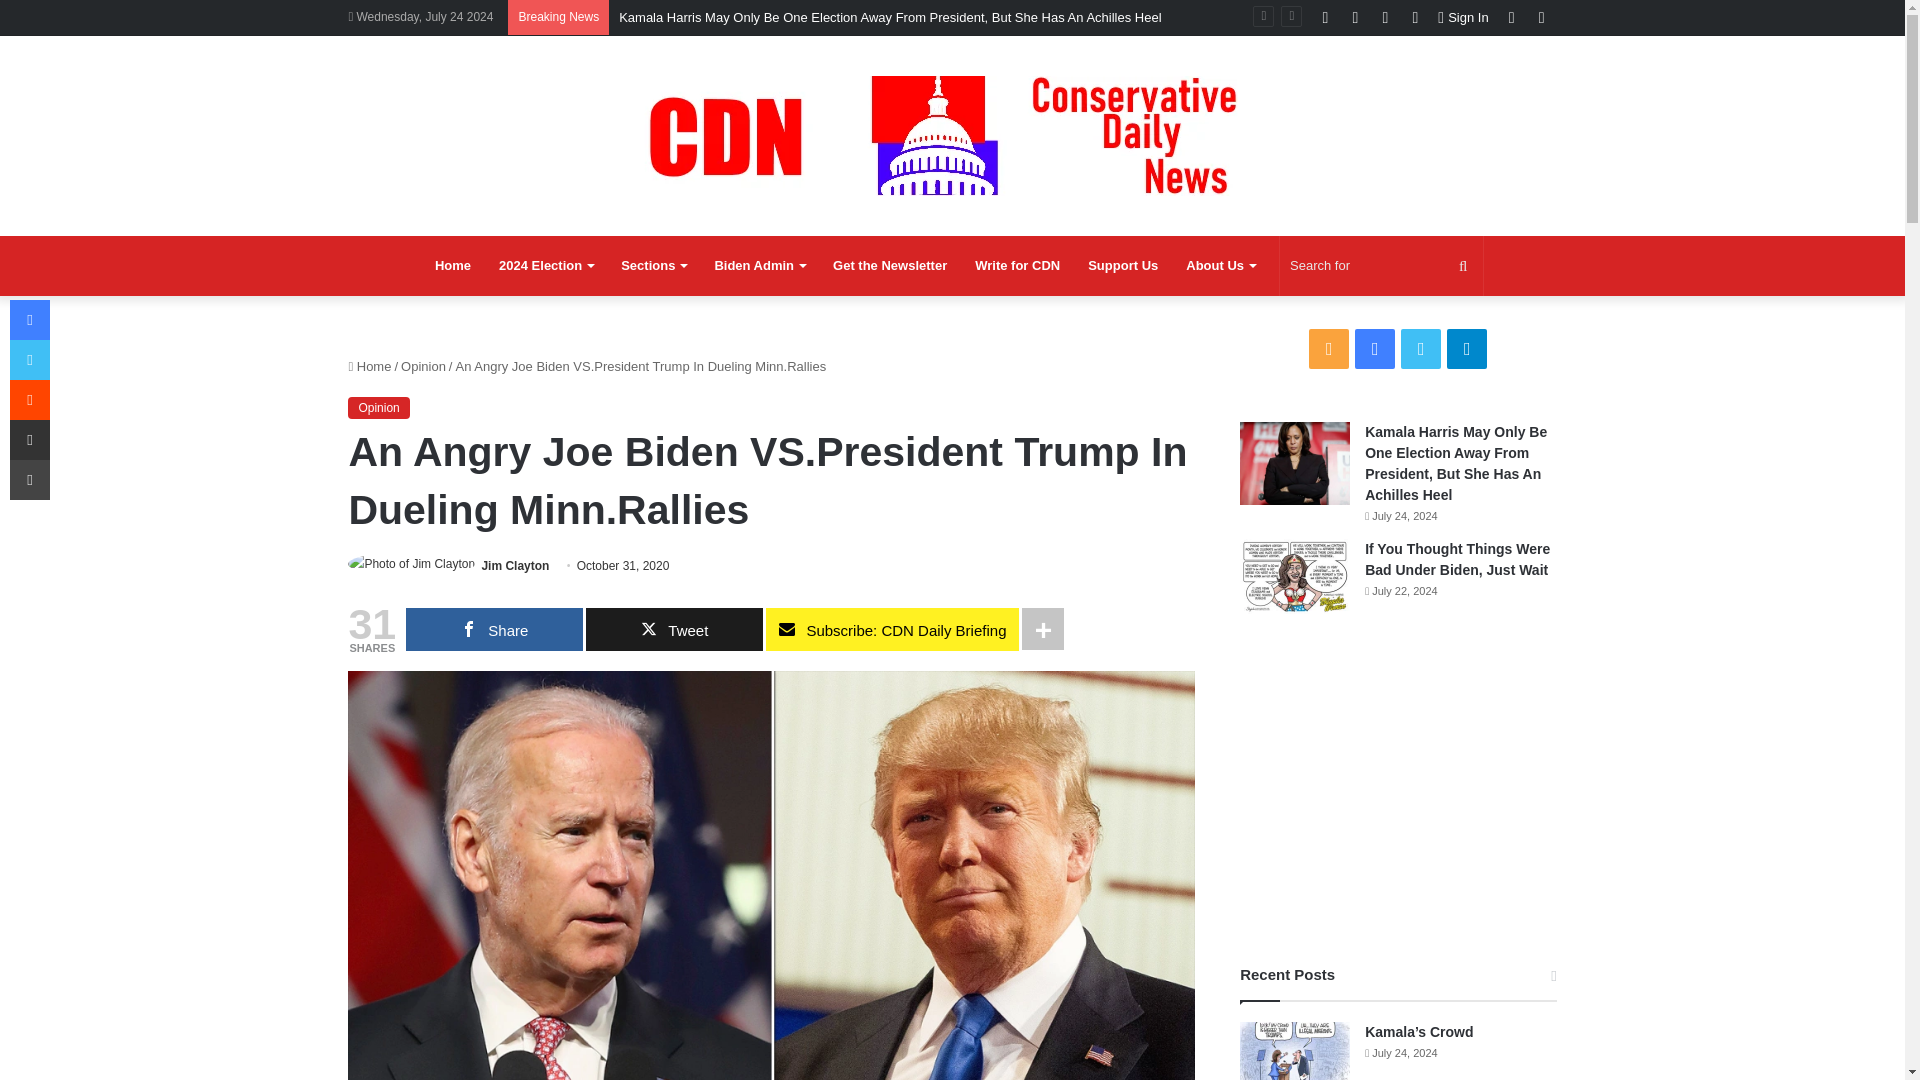  Describe the element at coordinates (1017, 266) in the screenshot. I see `Write for CDN` at that location.